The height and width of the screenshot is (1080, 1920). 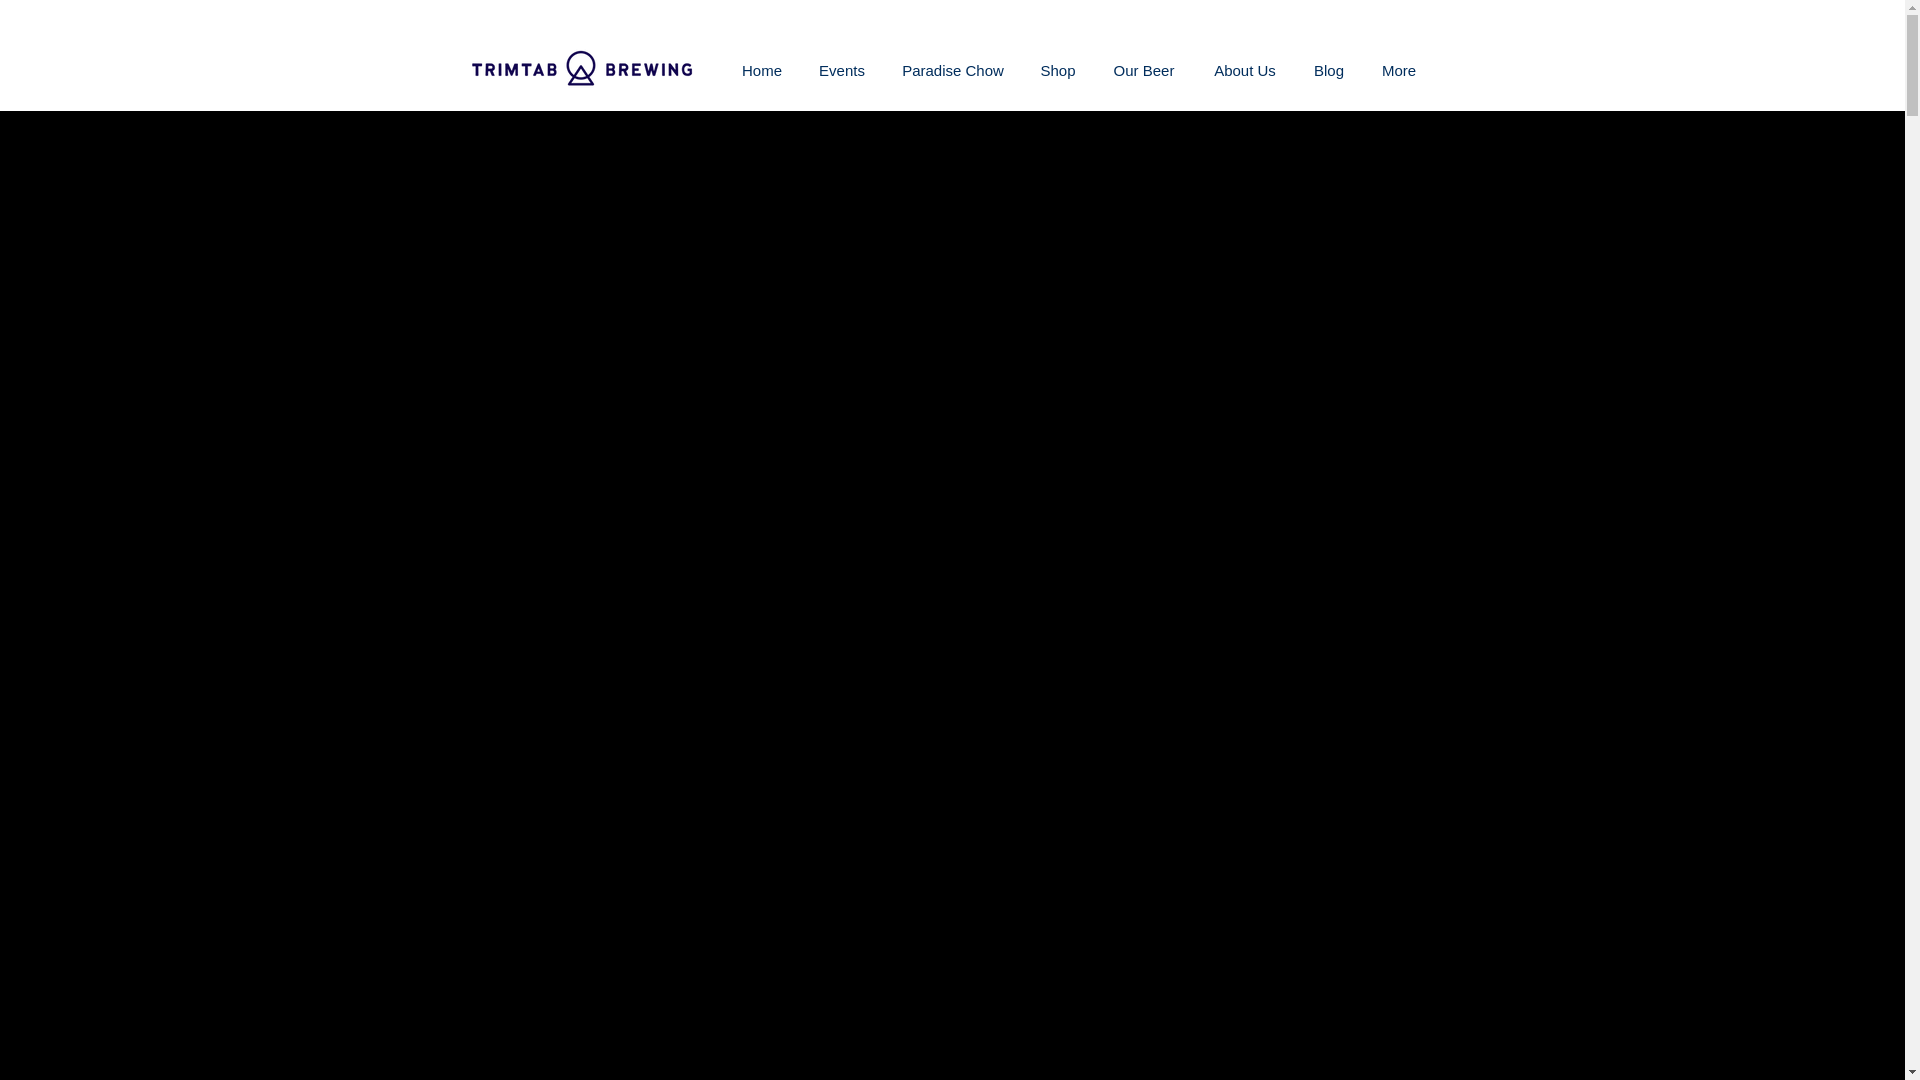 I want to click on Events, so click(x=842, y=70).